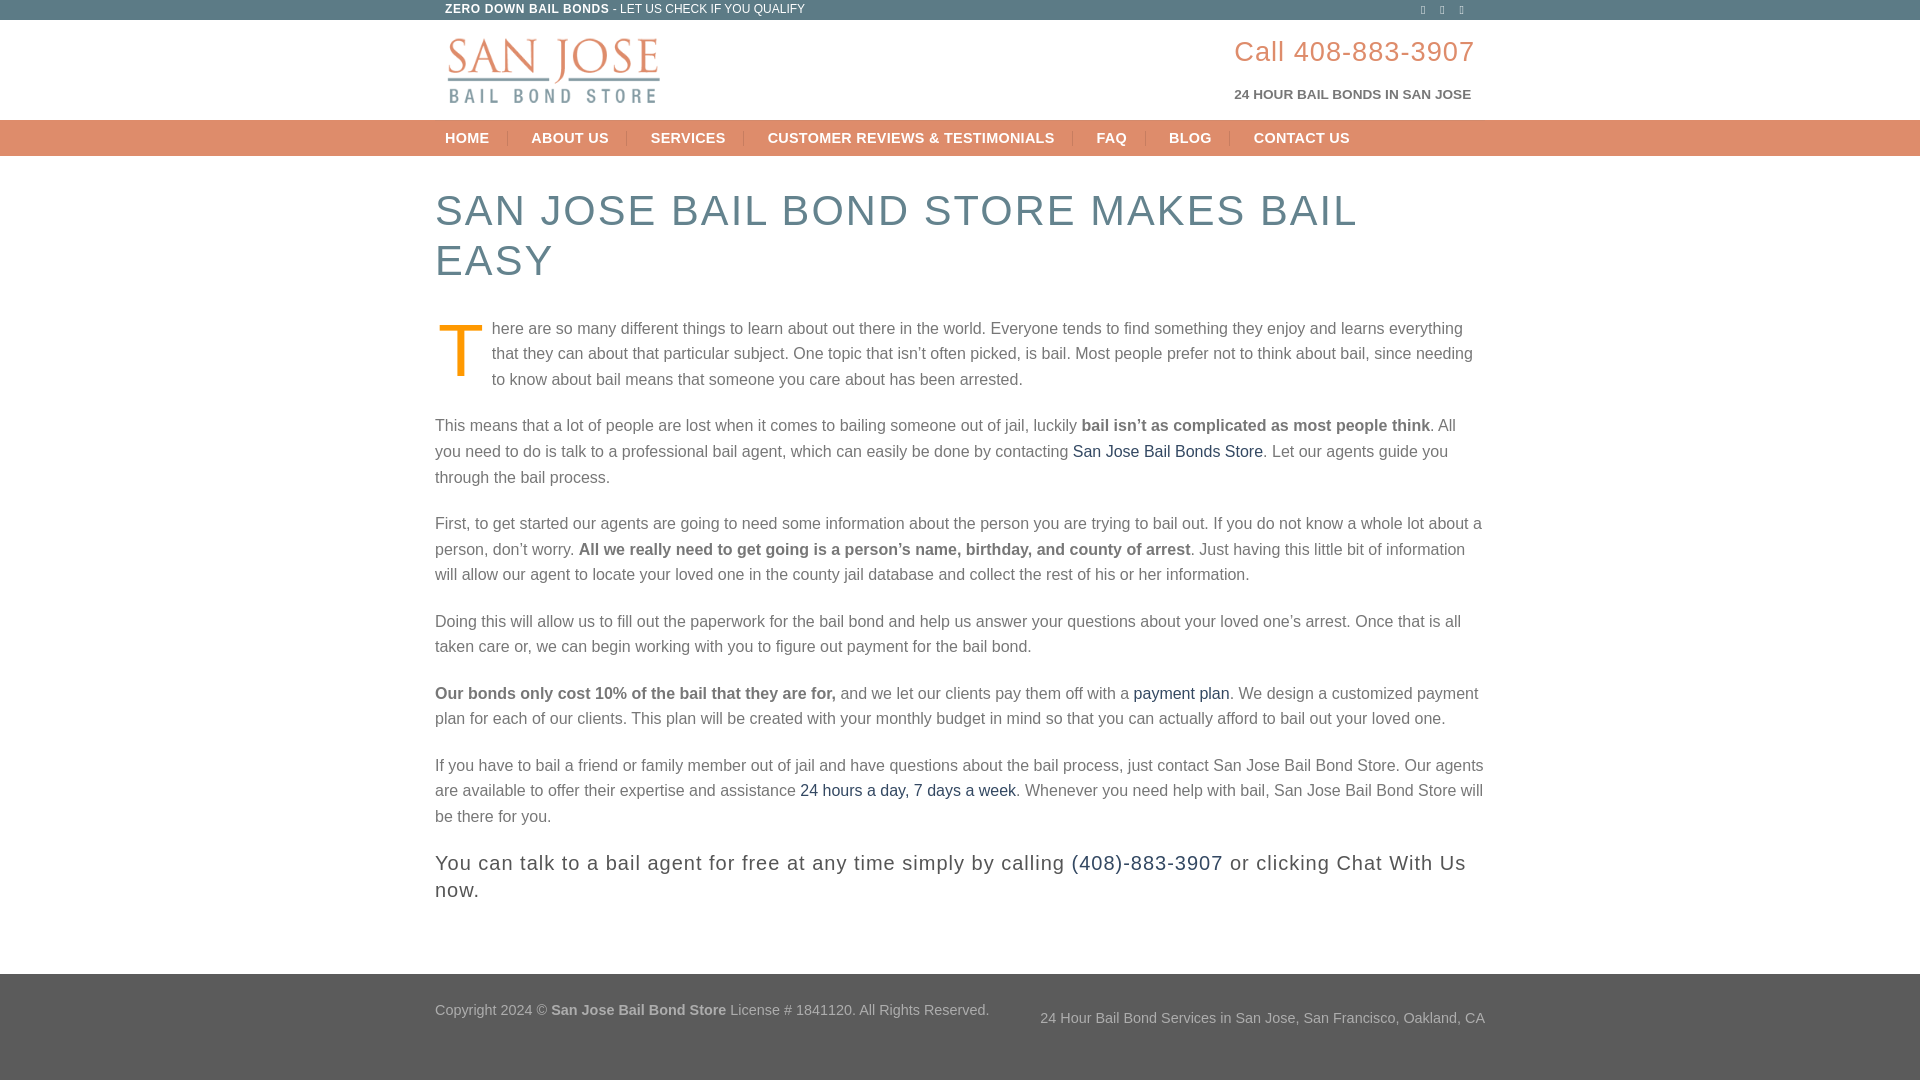 This screenshot has width=1920, height=1080. I want to click on CONTACT US, so click(1301, 137).